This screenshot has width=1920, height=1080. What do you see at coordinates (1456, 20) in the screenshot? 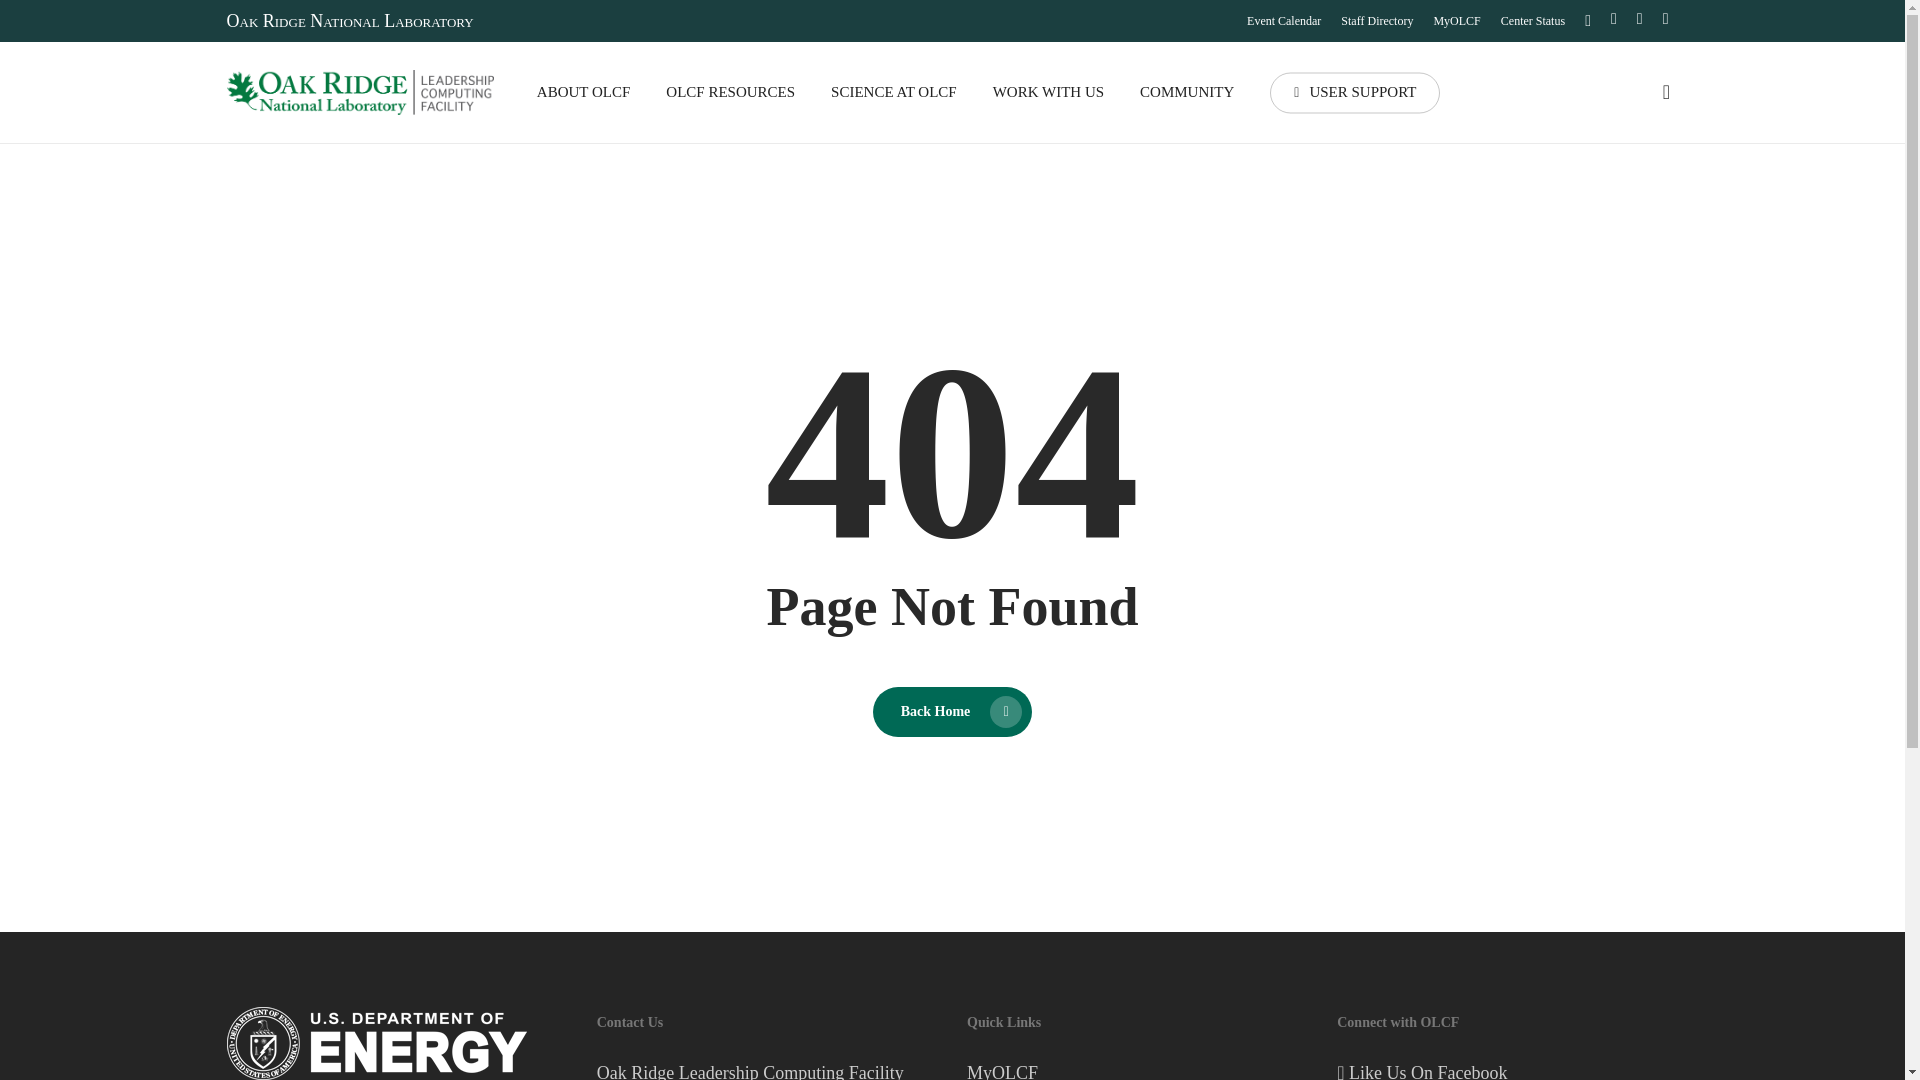
I see `MyOLCF` at bounding box center [1456, 20].